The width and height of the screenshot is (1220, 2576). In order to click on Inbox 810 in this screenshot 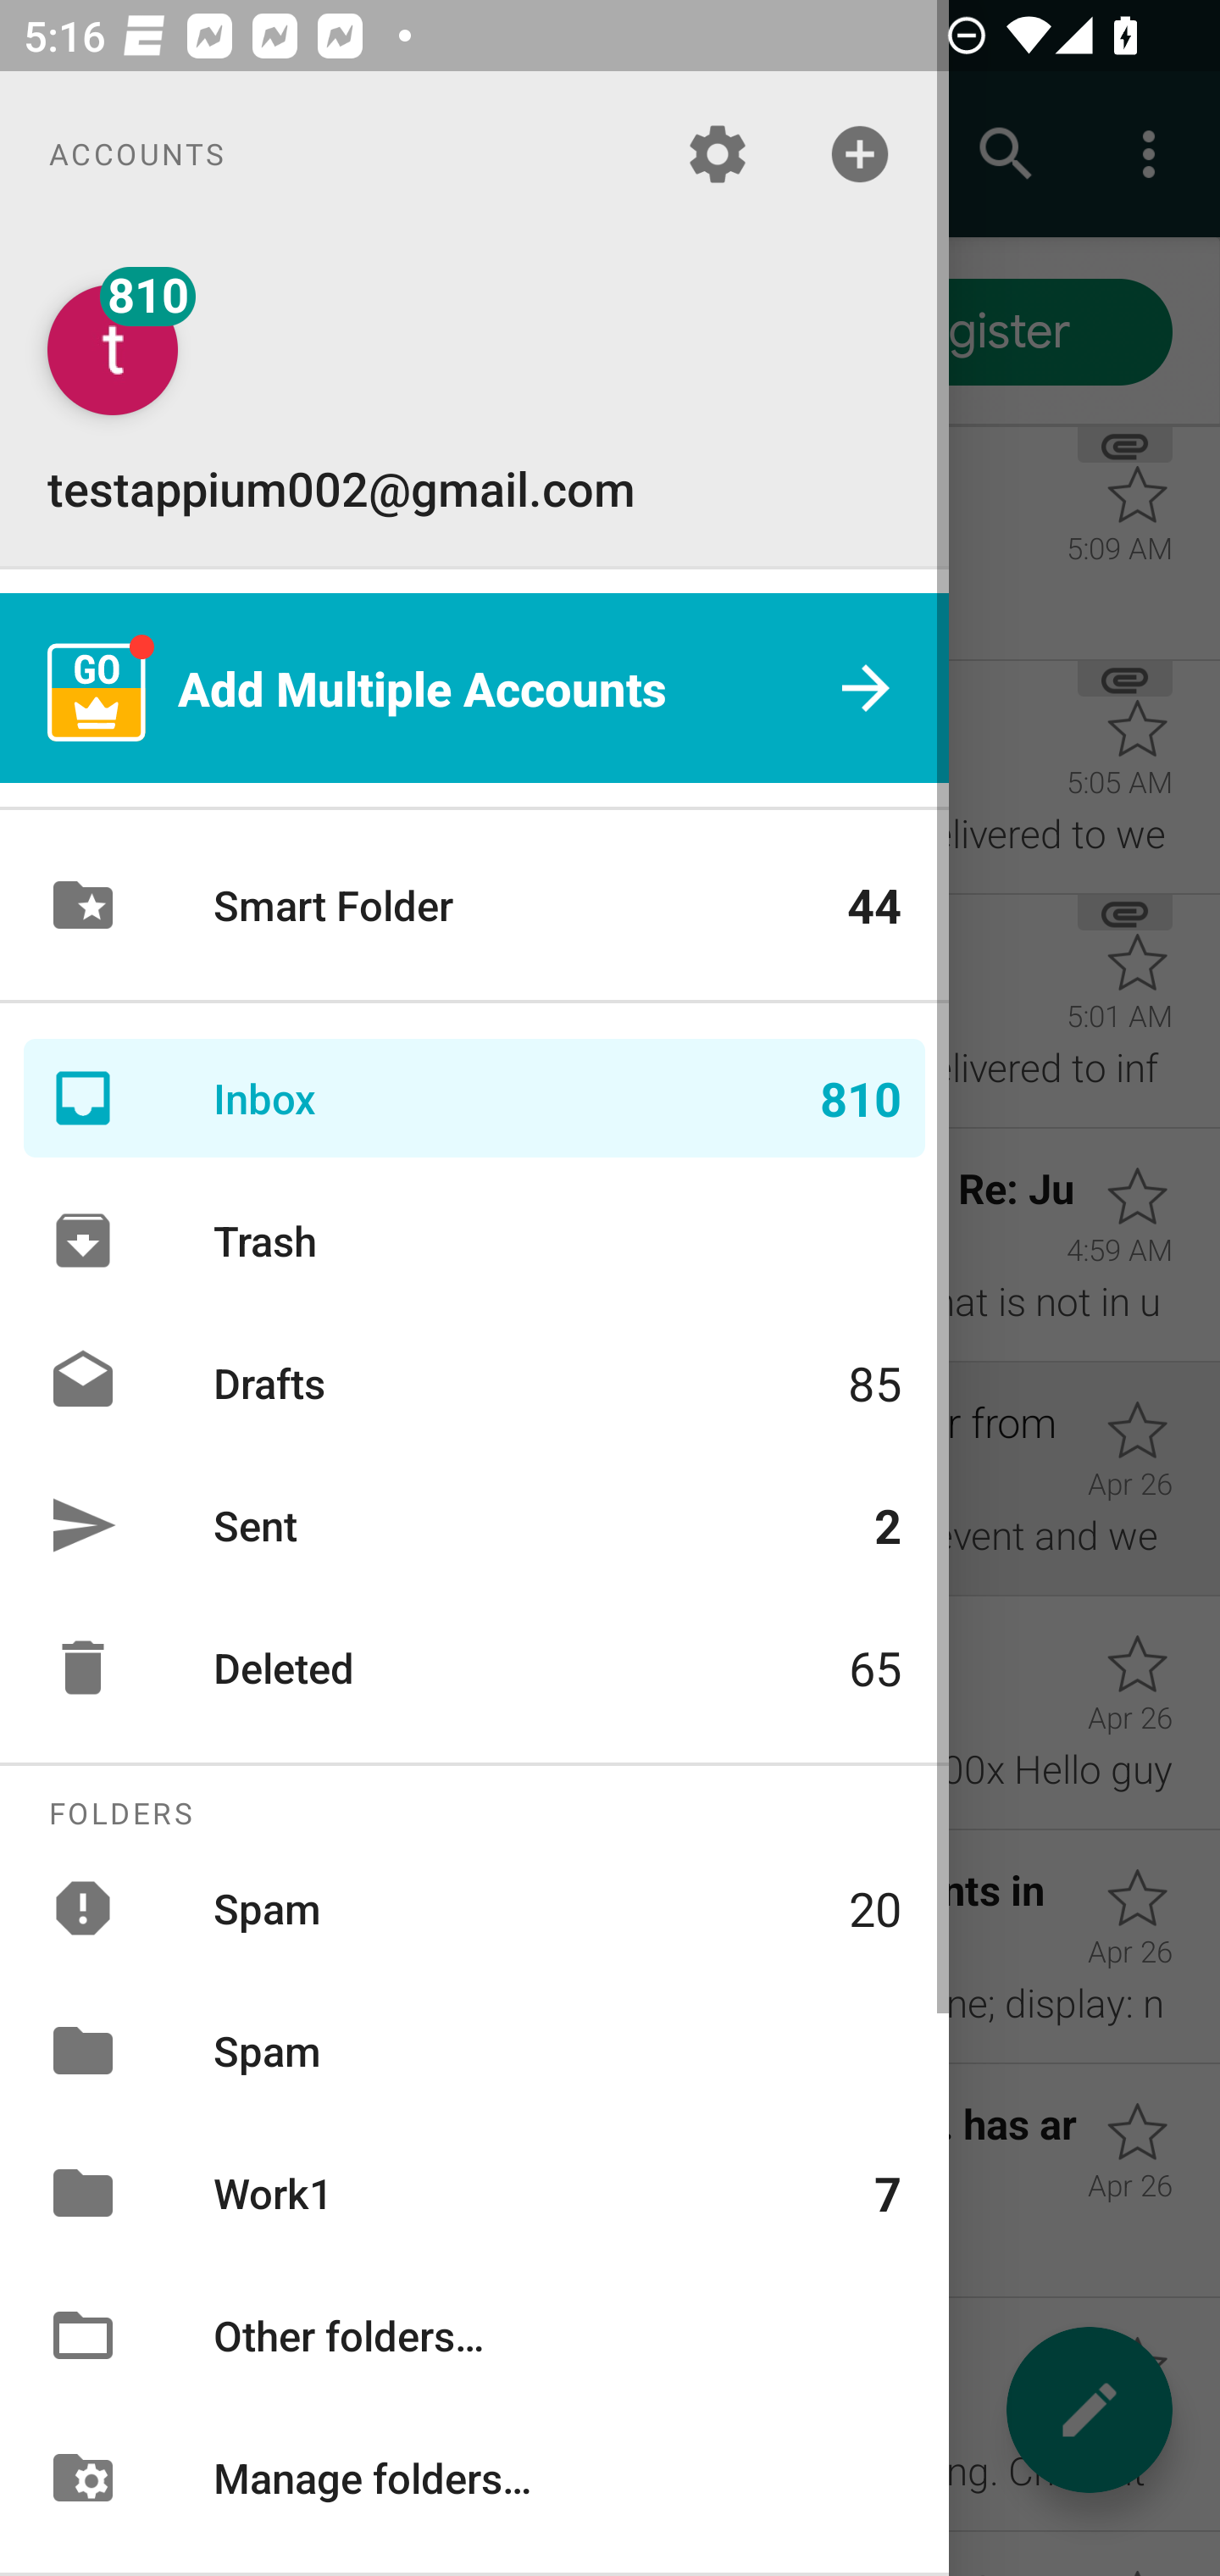, I will do `click(474, 1098)`.